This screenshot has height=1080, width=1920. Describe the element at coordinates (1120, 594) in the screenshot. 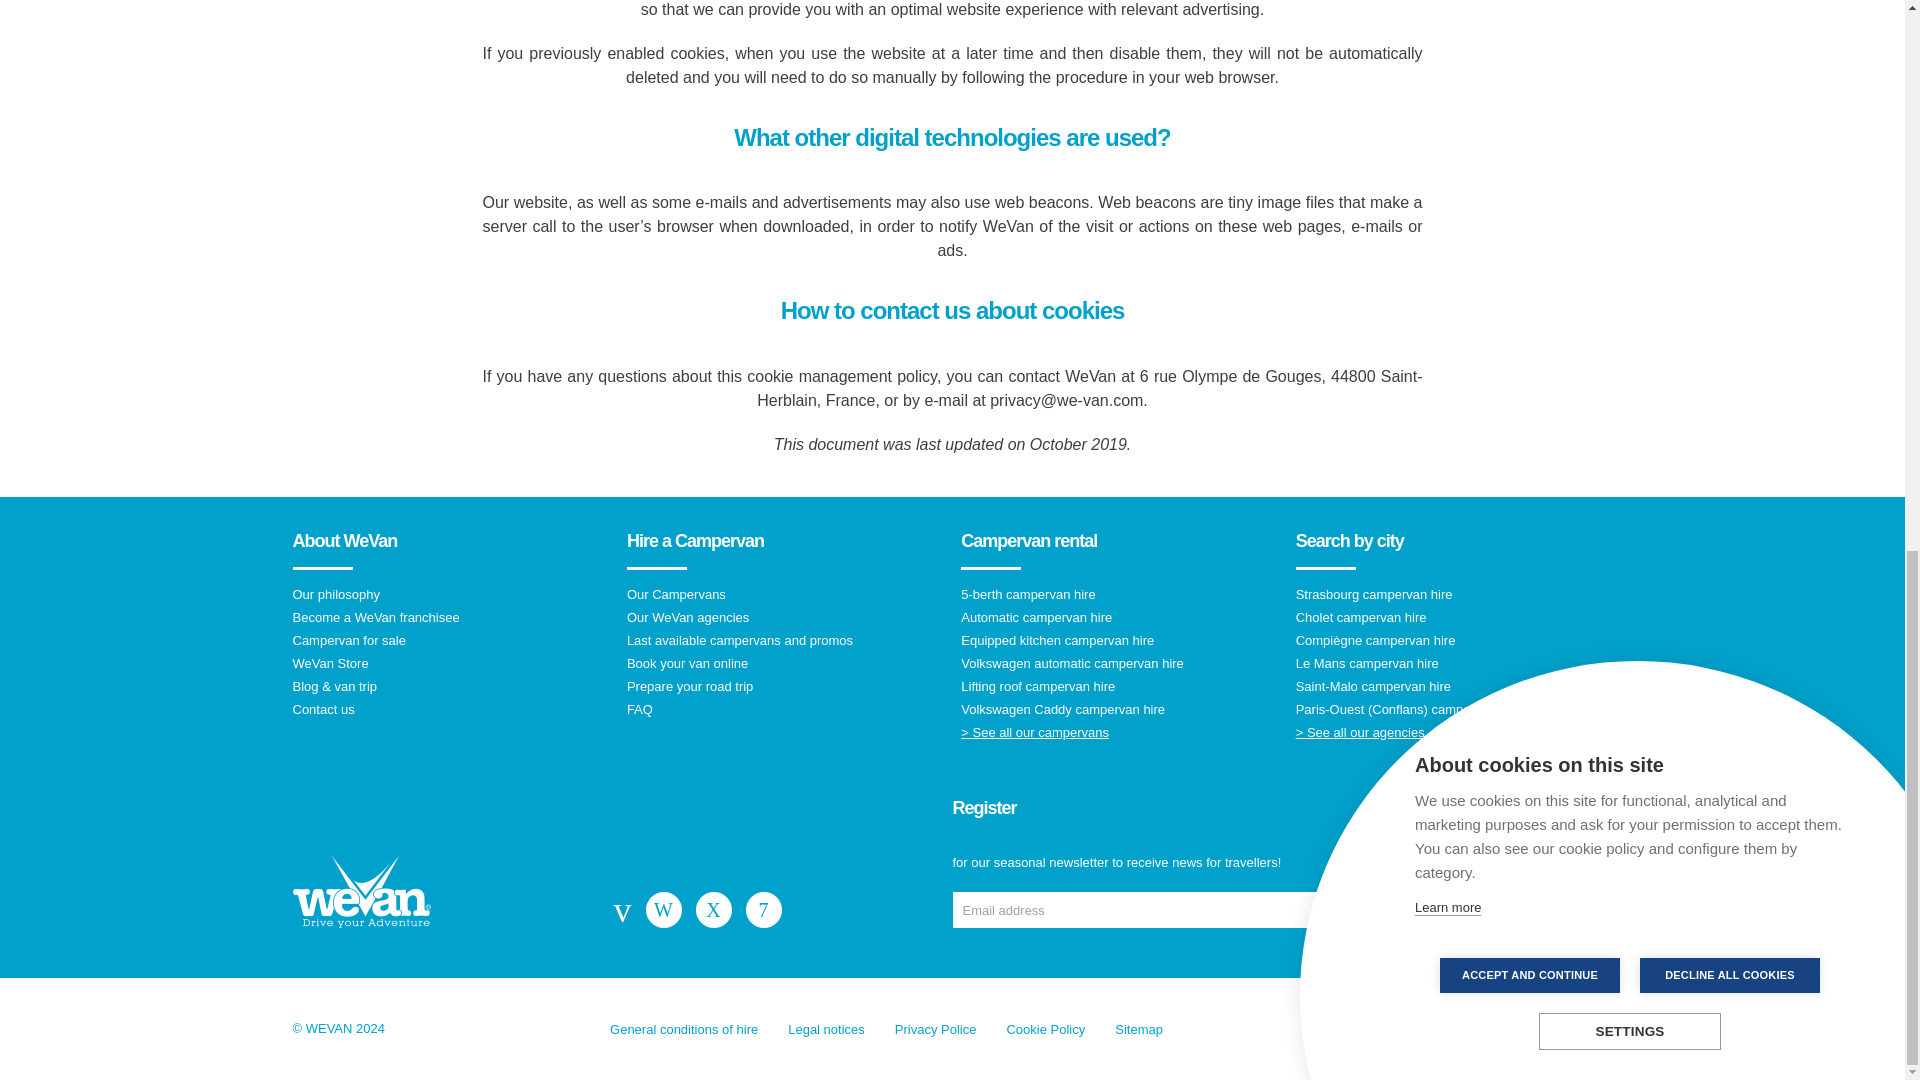

I see `5-berth campervan hire` at that location.